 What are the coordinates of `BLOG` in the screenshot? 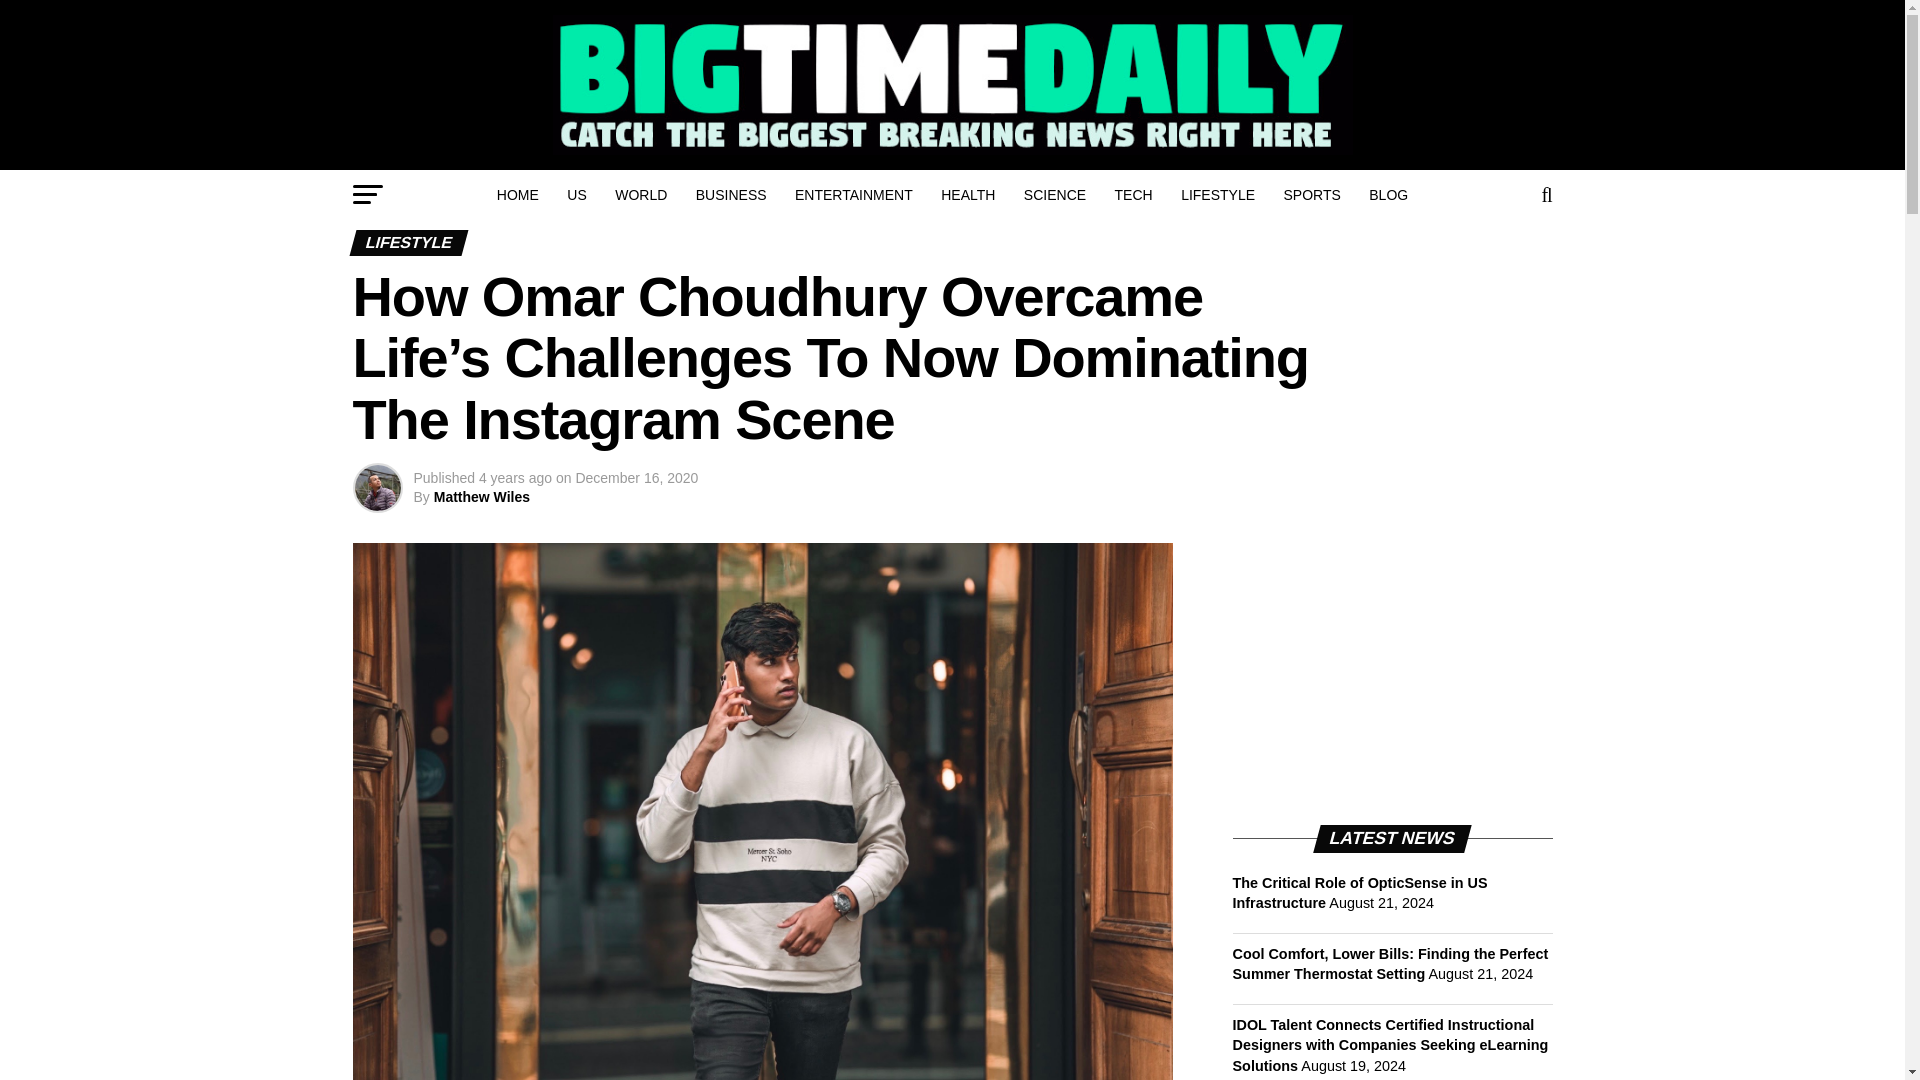 It's located at (1388, 194).